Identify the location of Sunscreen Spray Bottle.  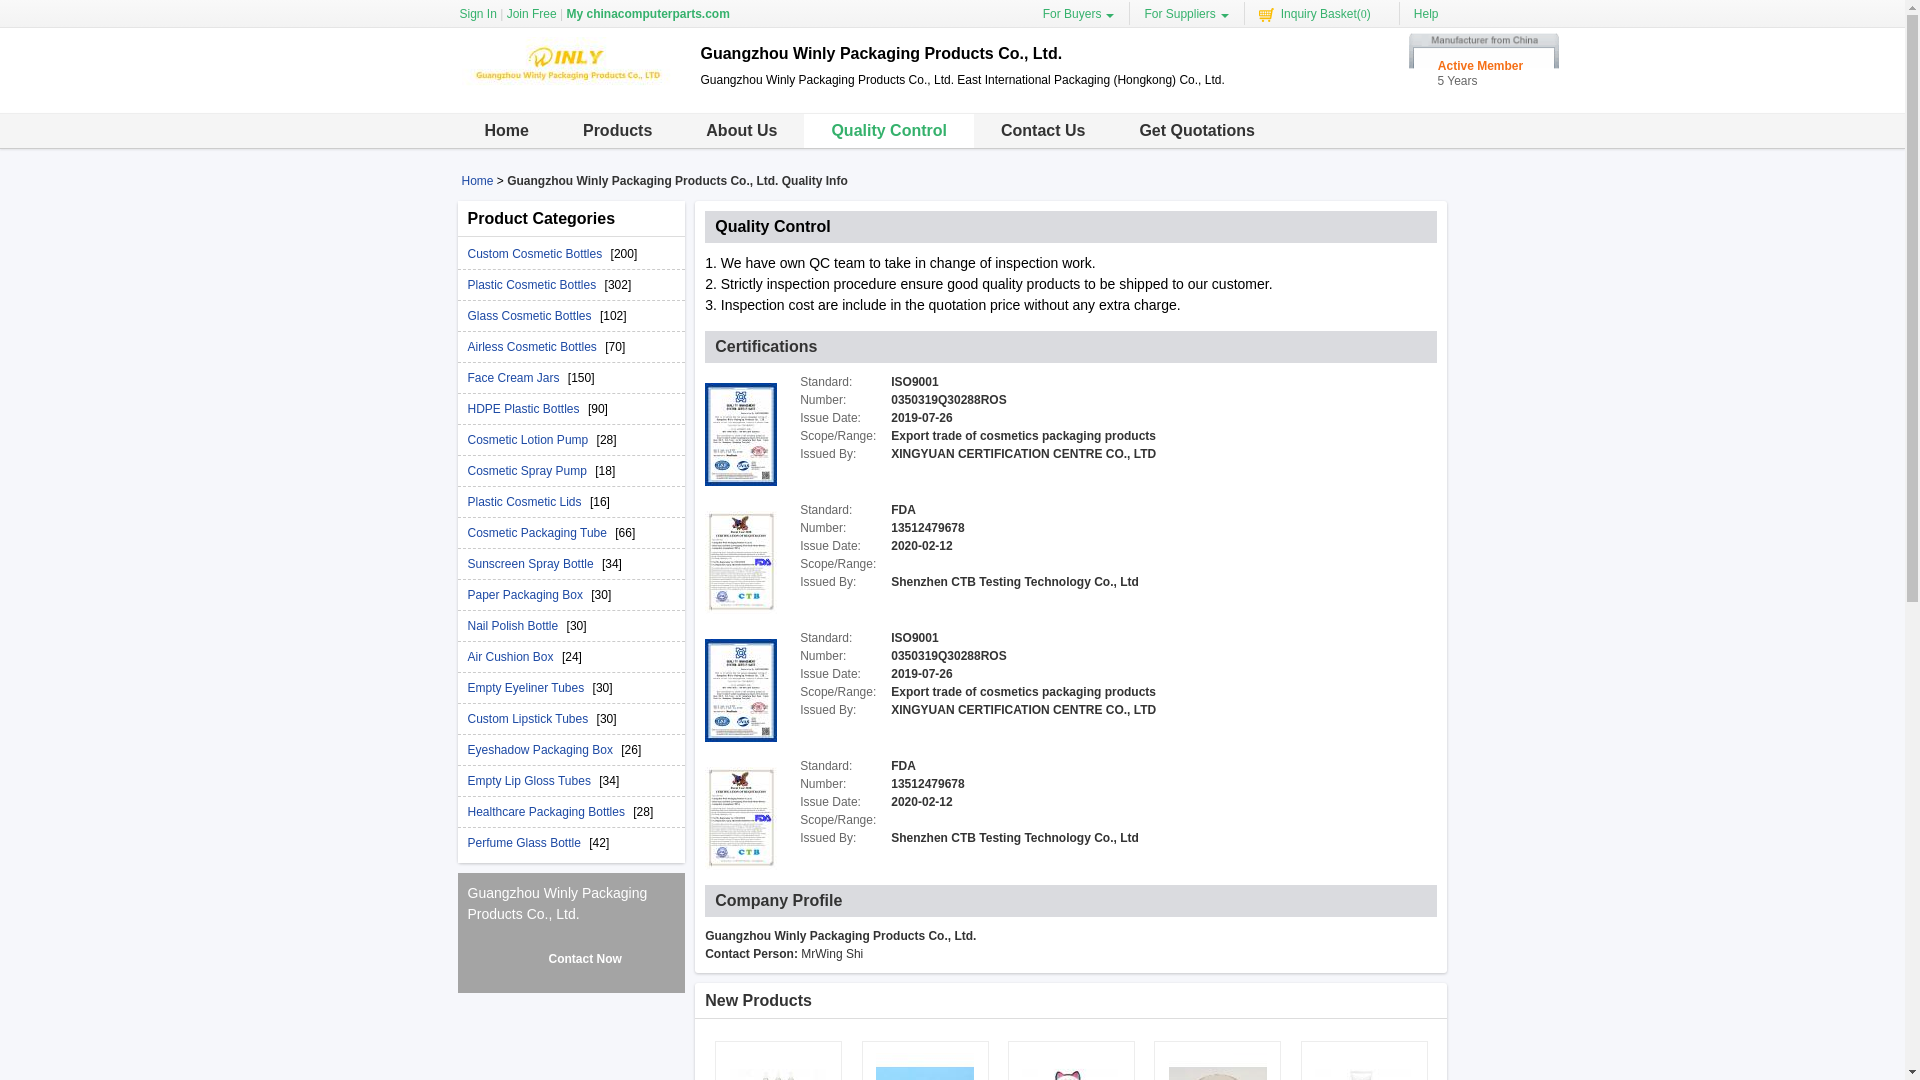
(535, 564).